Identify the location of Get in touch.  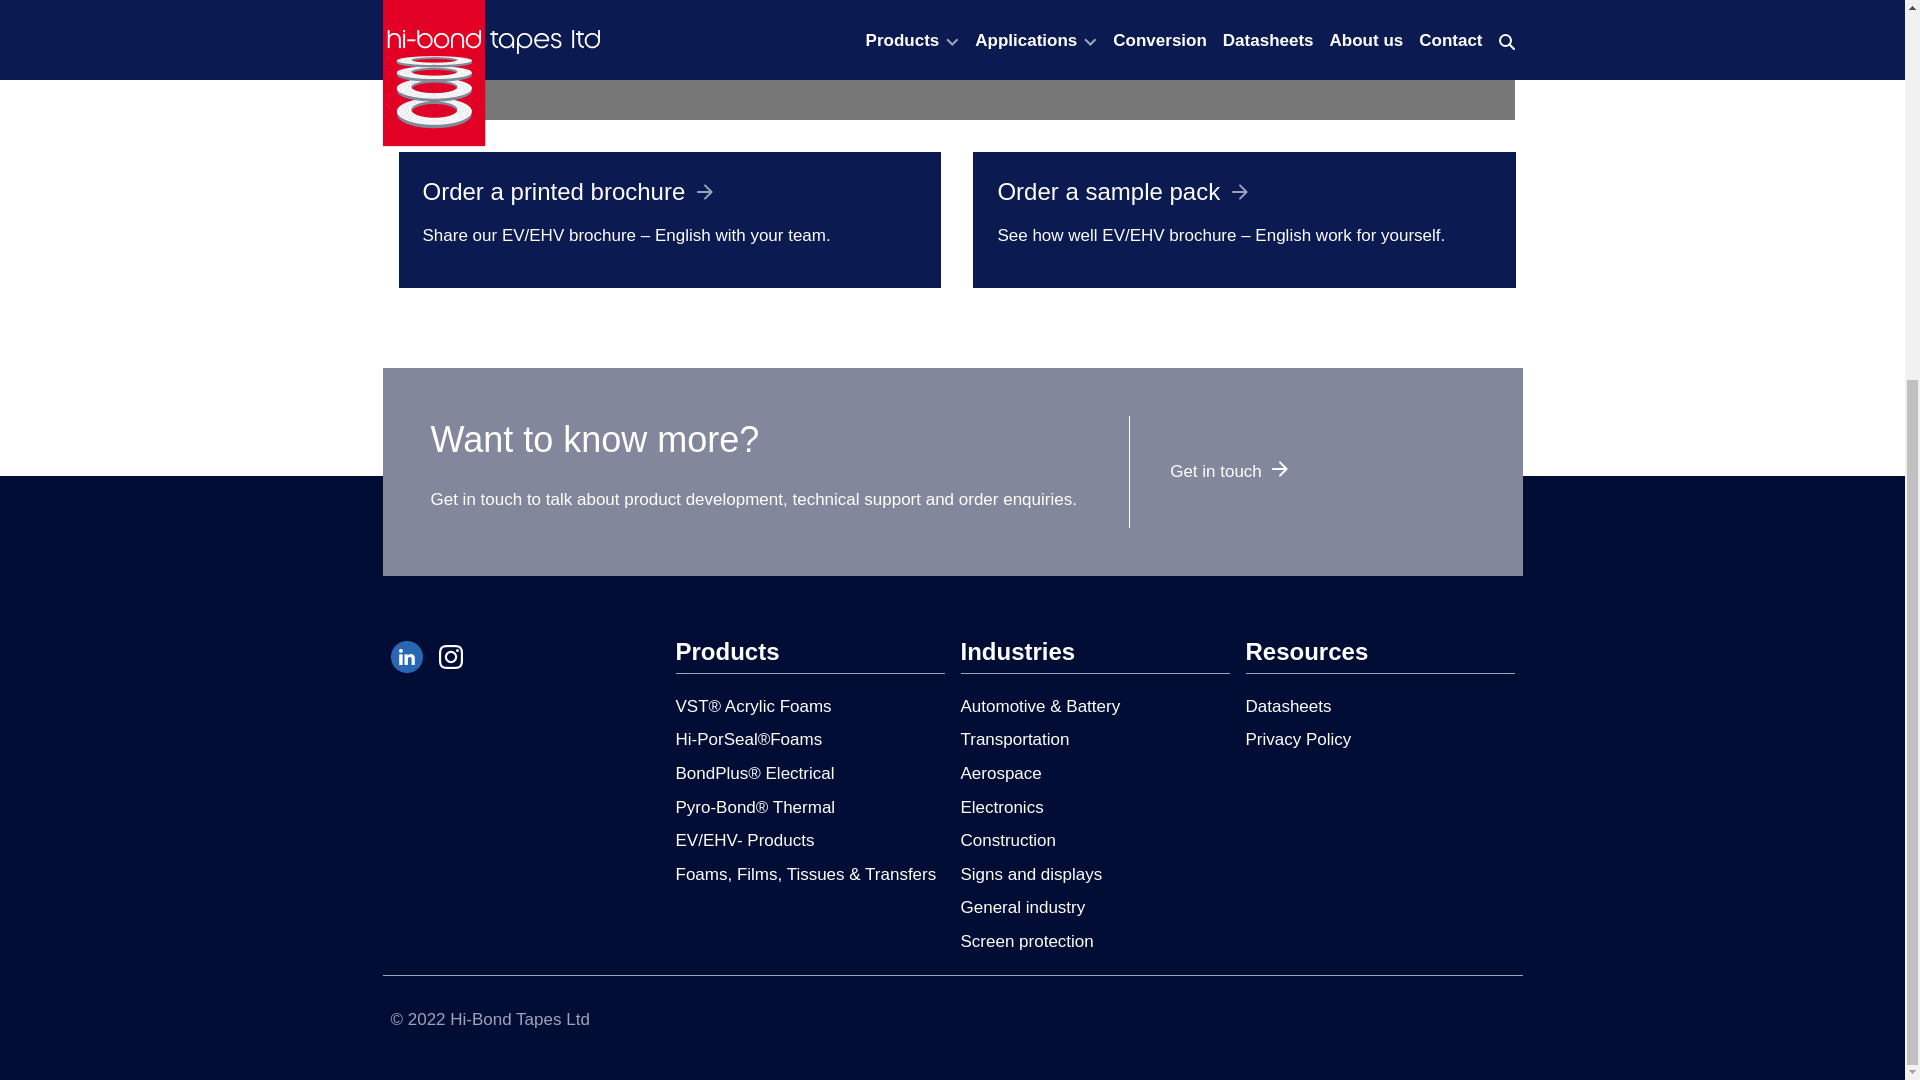
(1228, 471).